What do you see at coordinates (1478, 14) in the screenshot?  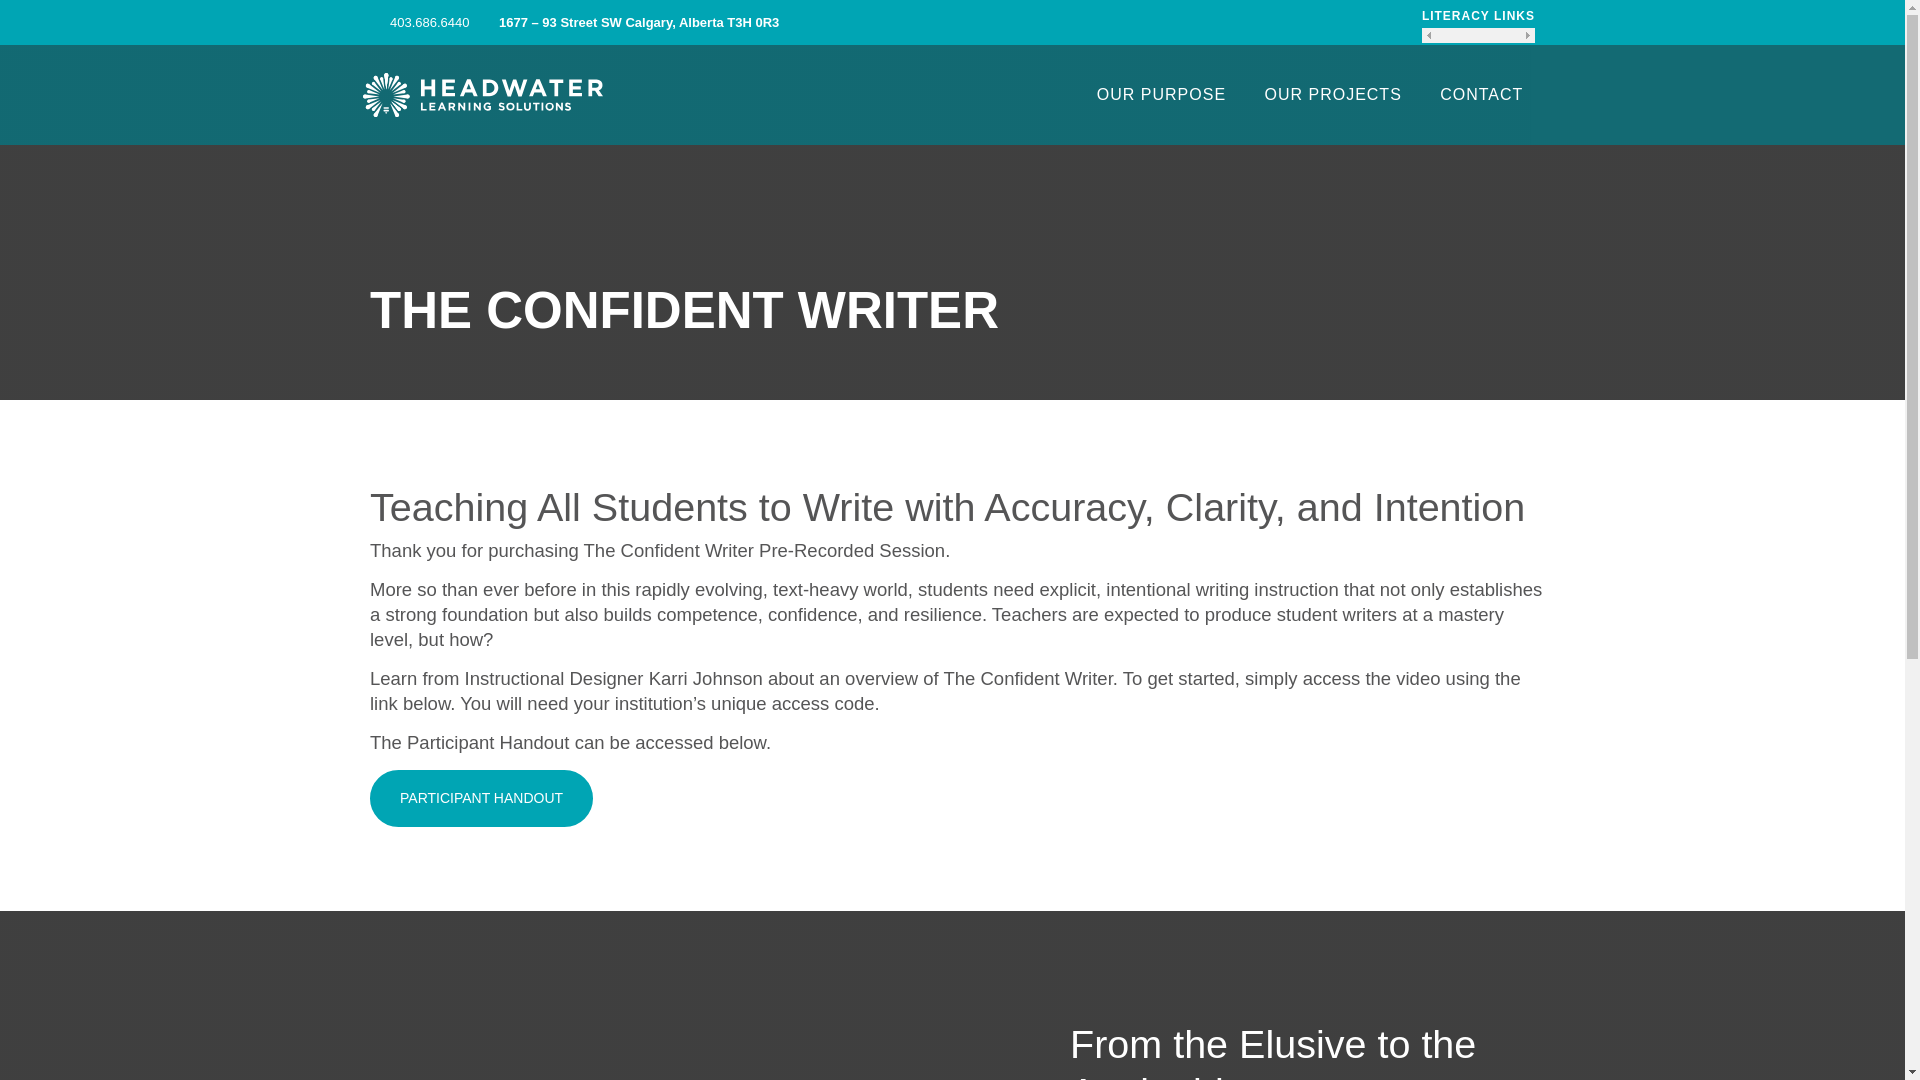 I see `LITERACY LINKS` at bounding box center [1478, 14].